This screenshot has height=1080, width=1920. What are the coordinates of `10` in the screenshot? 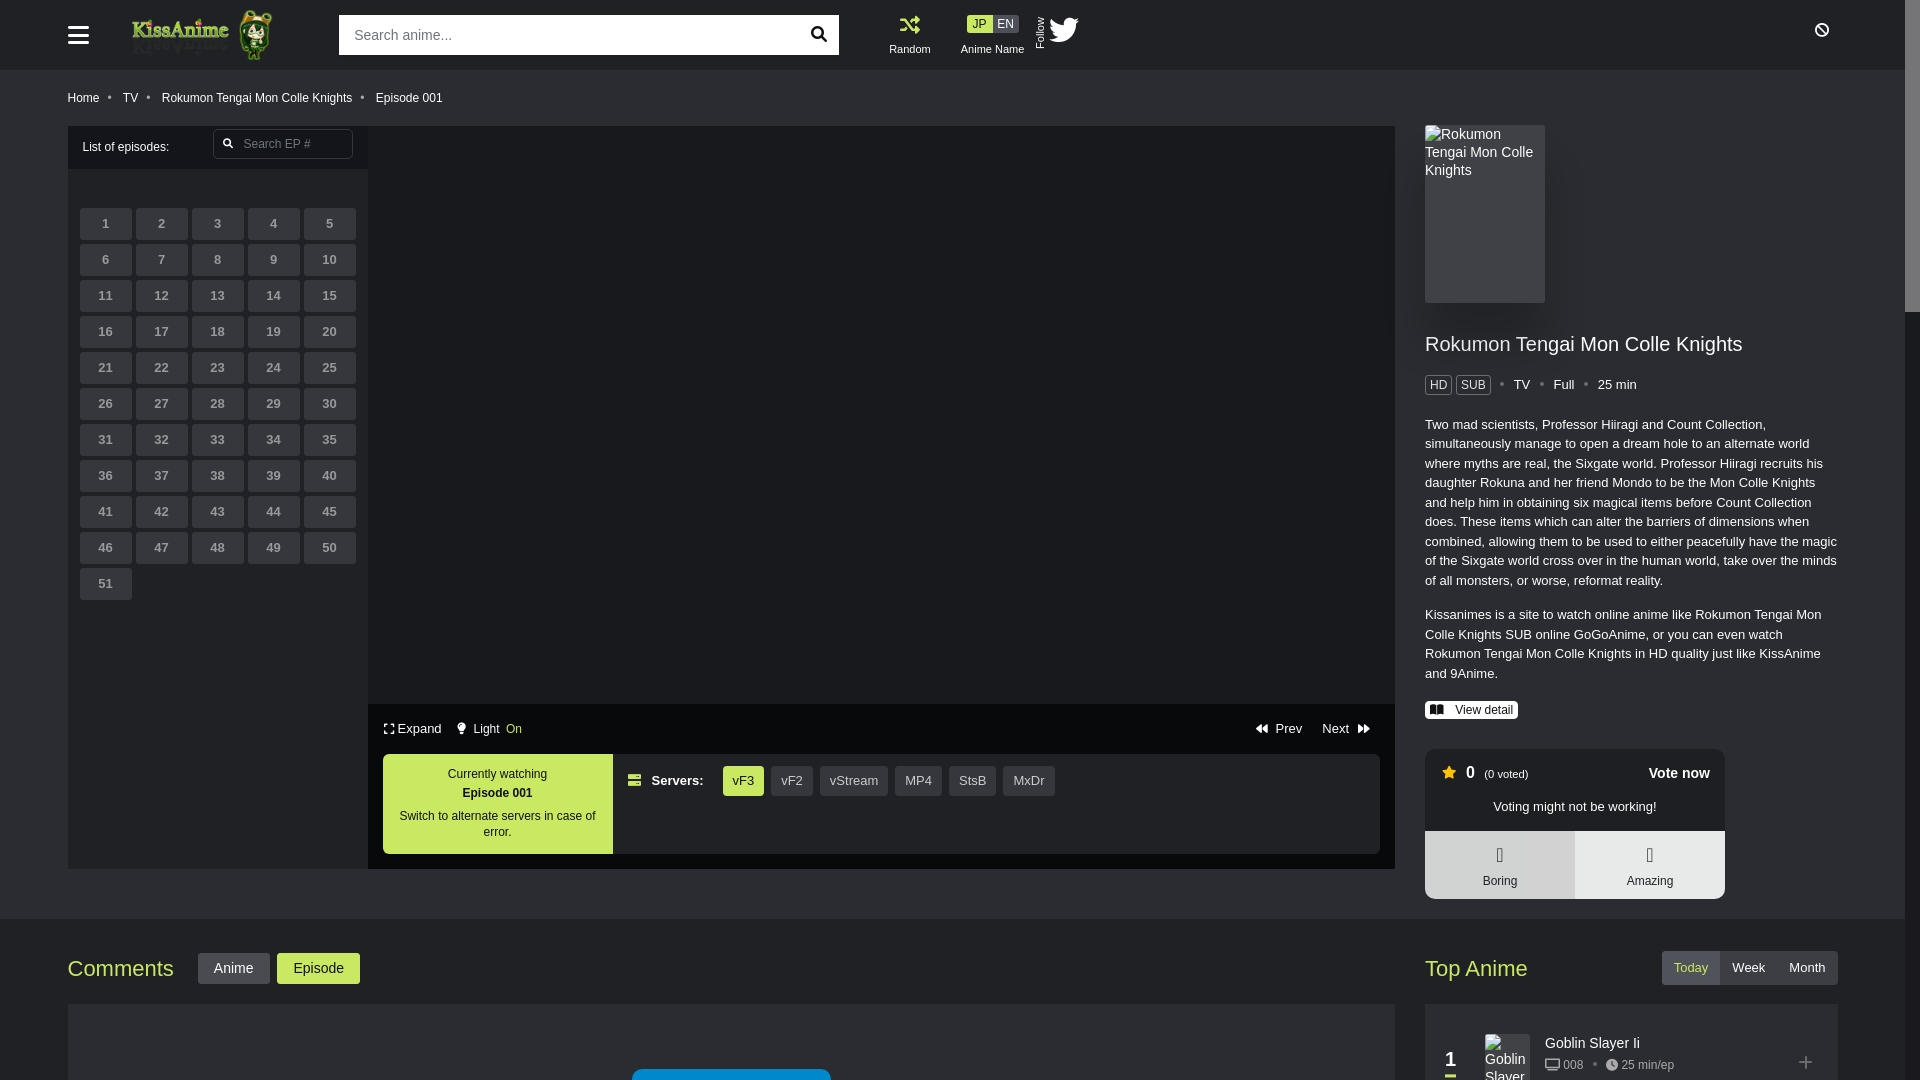 It's located at (330, 260).